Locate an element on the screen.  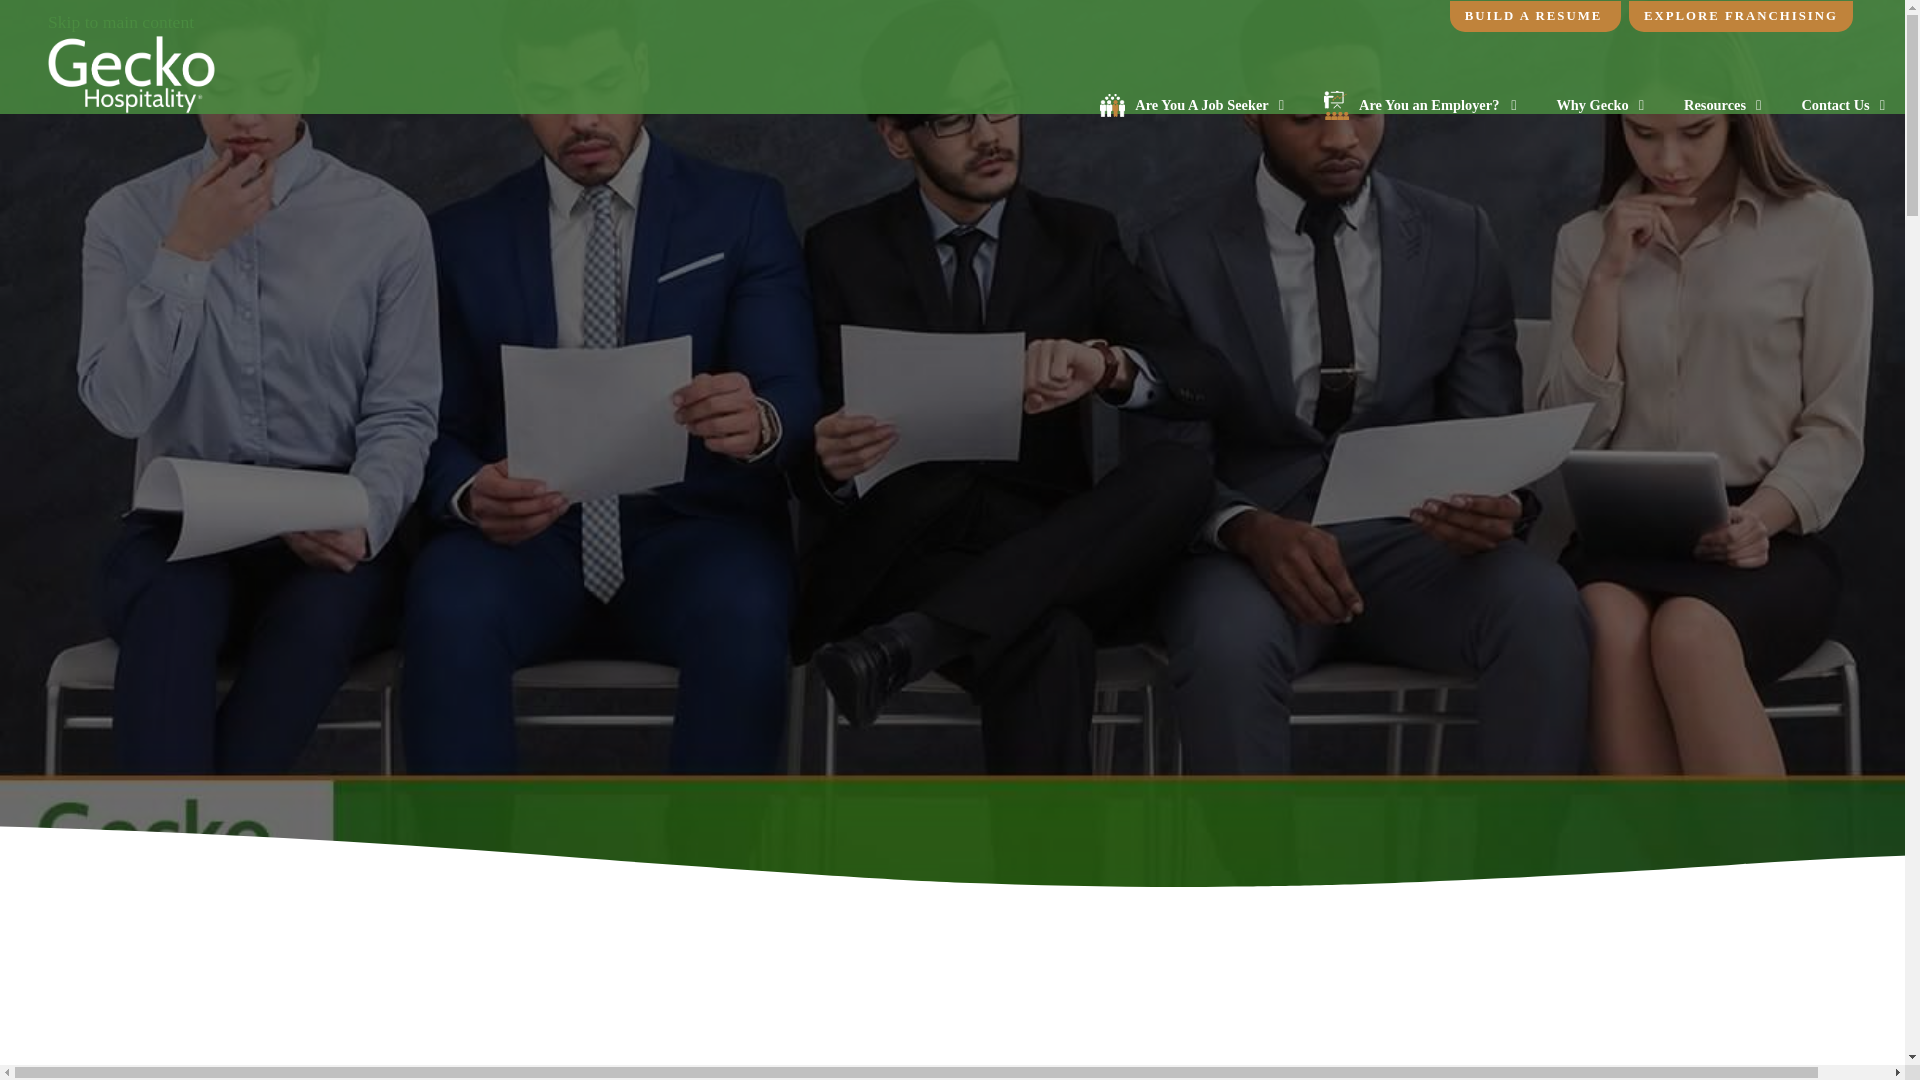
BUILD A RESUME is located at coordinates (1534, 16).